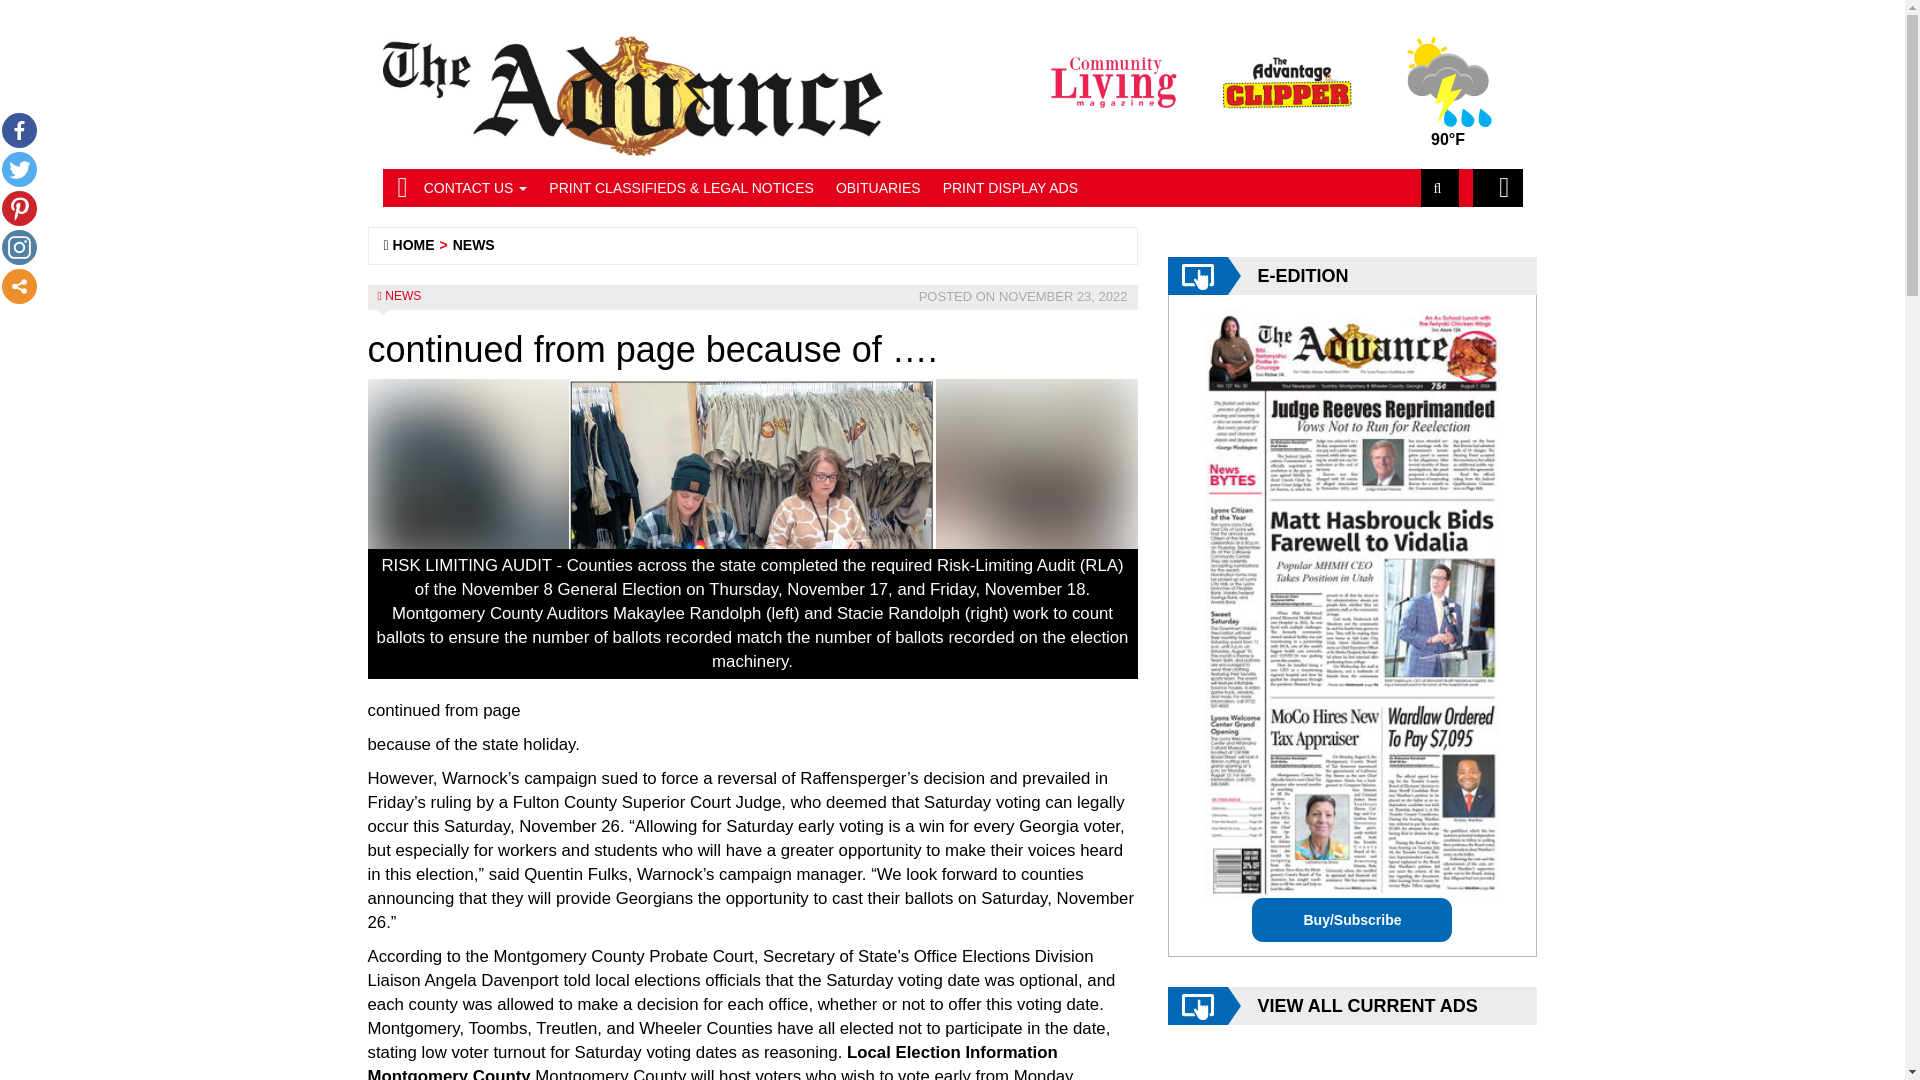 The height and width of the screenshot is (1080, 1920). I want to click on PRINT DISPLAY ADS, so click(1010, 188).